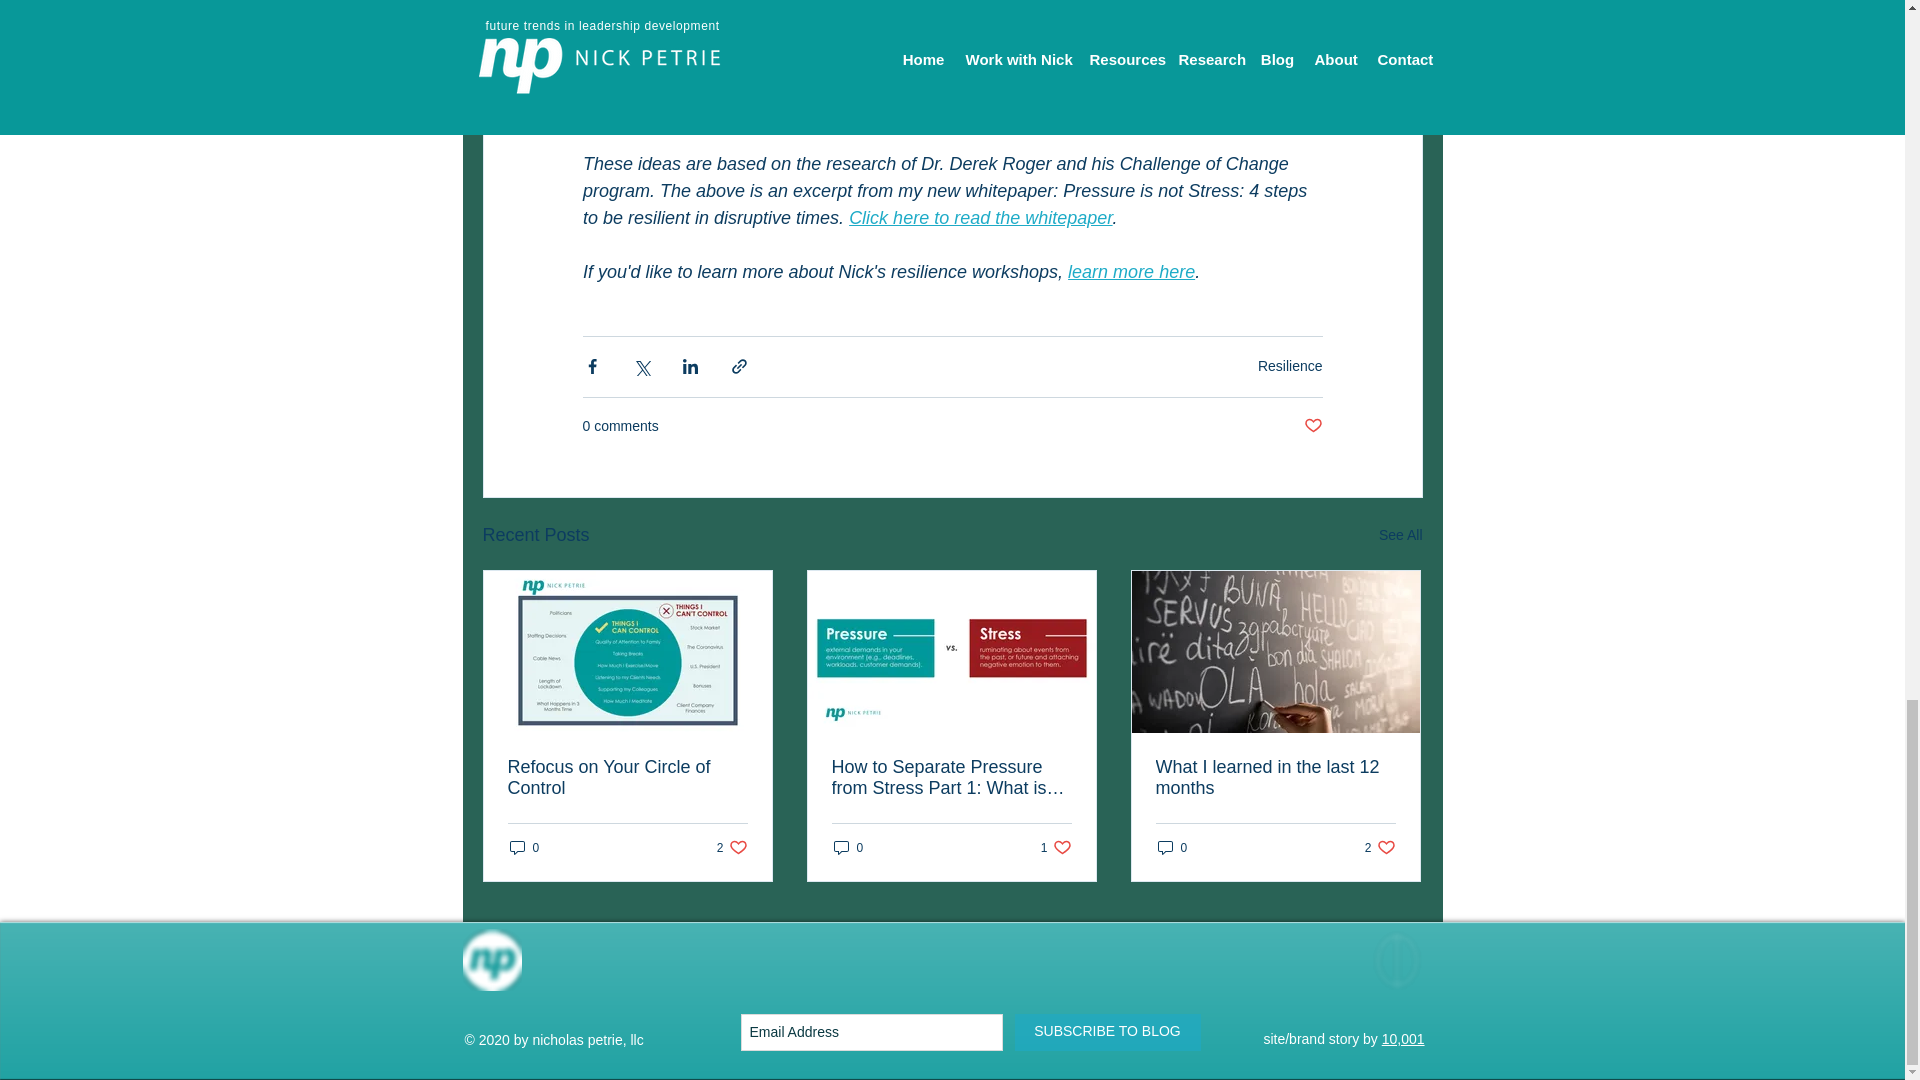 This screenshot has height=1080, width=1920. What do you see at coordinates (1380, 848) in the screenshot?
I see `0` at bounding box center [1380, 848].